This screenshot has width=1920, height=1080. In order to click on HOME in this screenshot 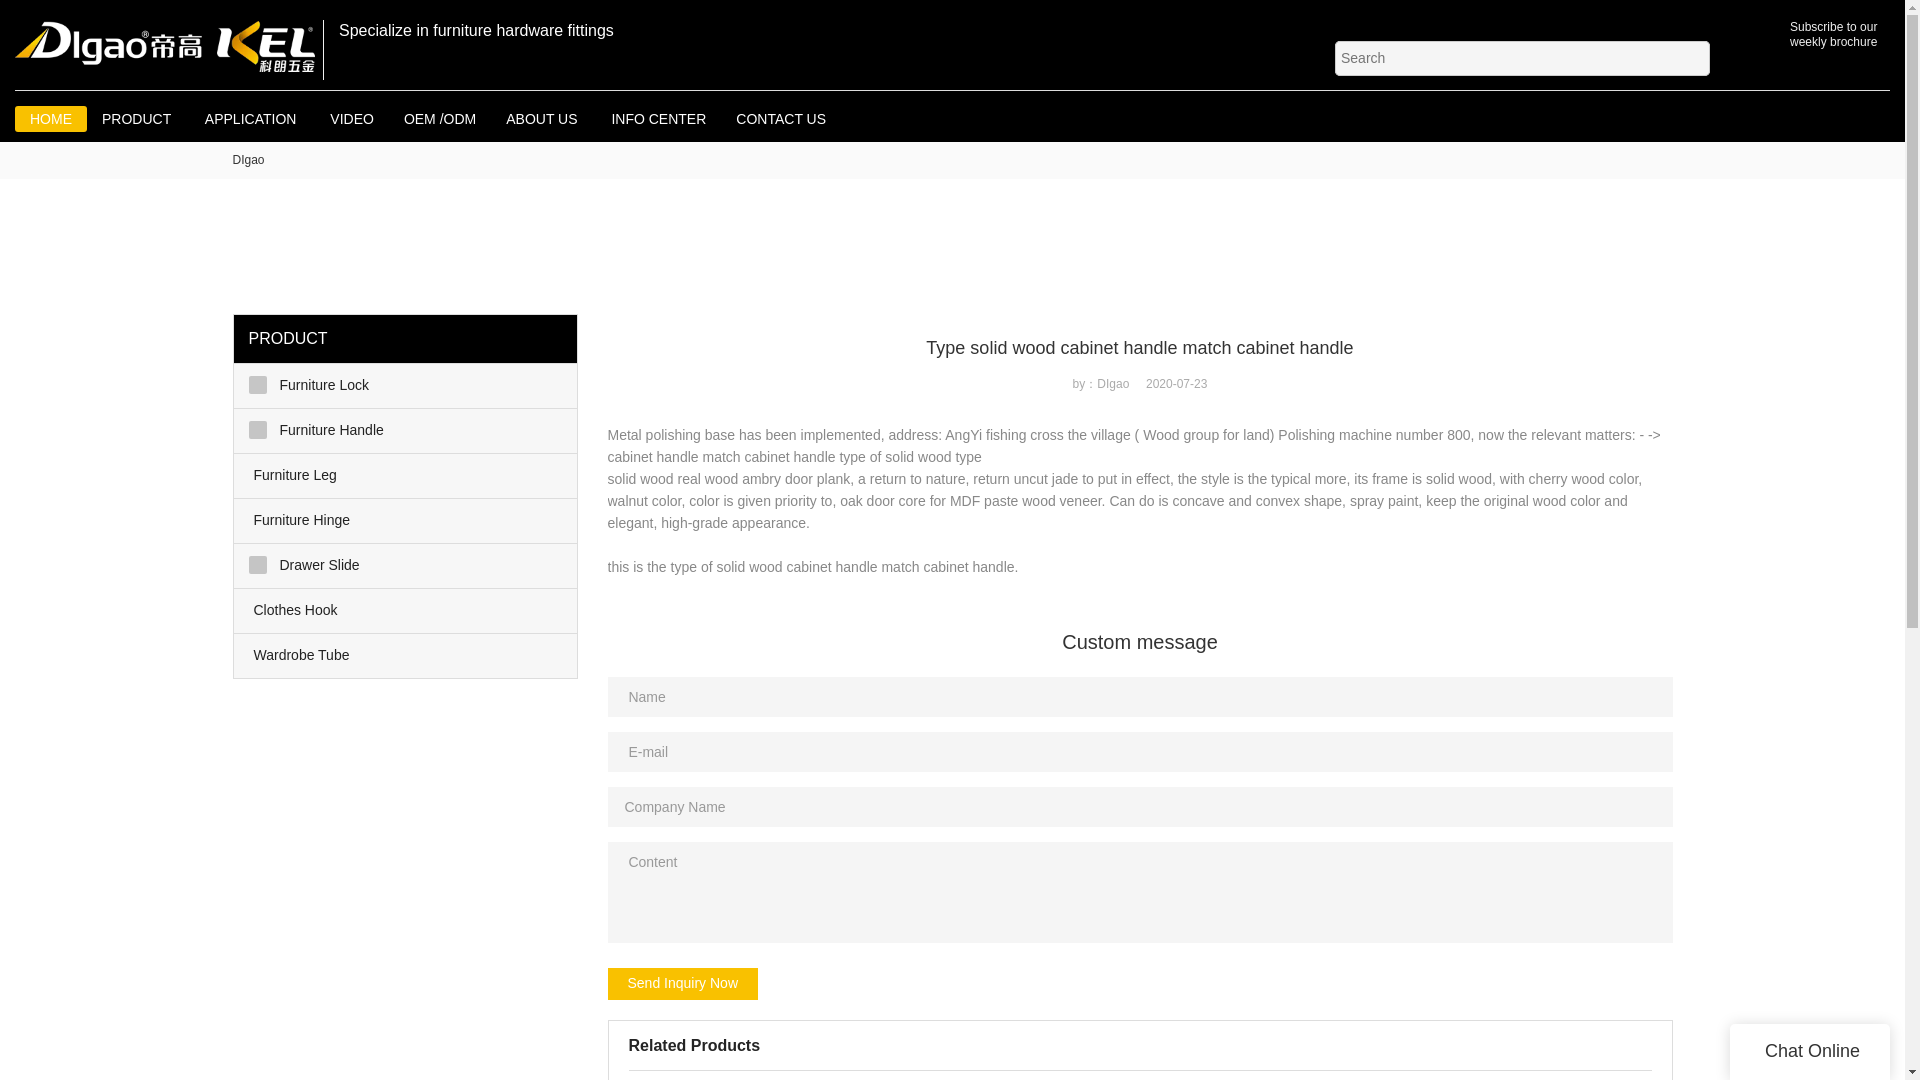, I will do `click(50, 118)`.